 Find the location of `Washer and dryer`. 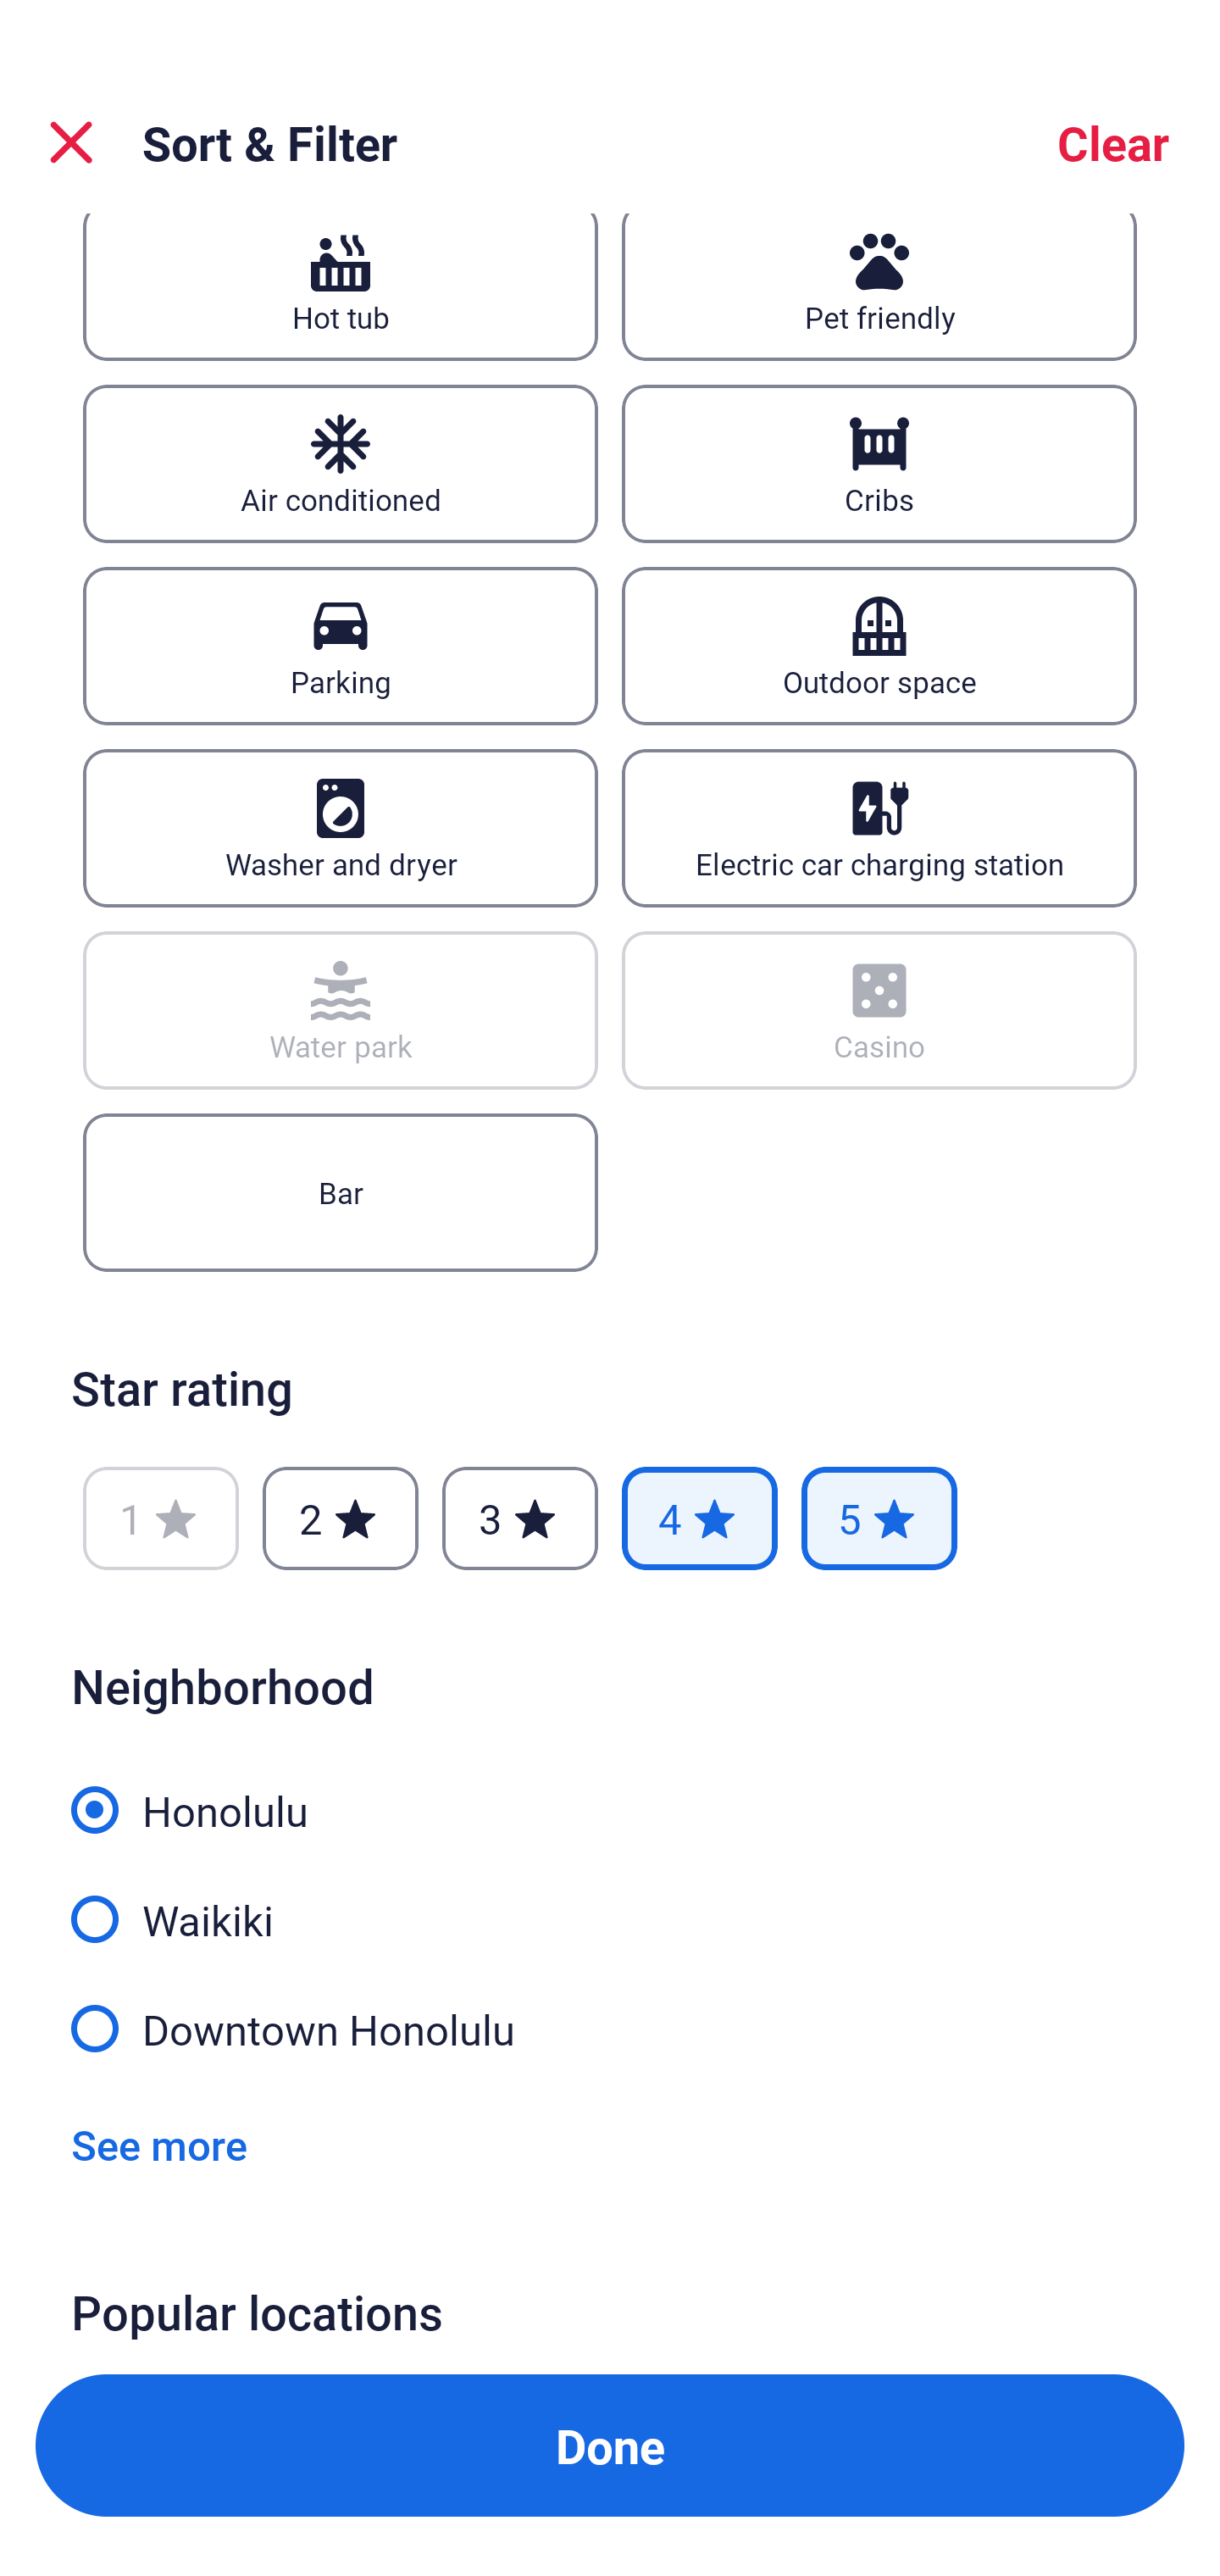

Washer and dryer is located at coordinates (340, 828).